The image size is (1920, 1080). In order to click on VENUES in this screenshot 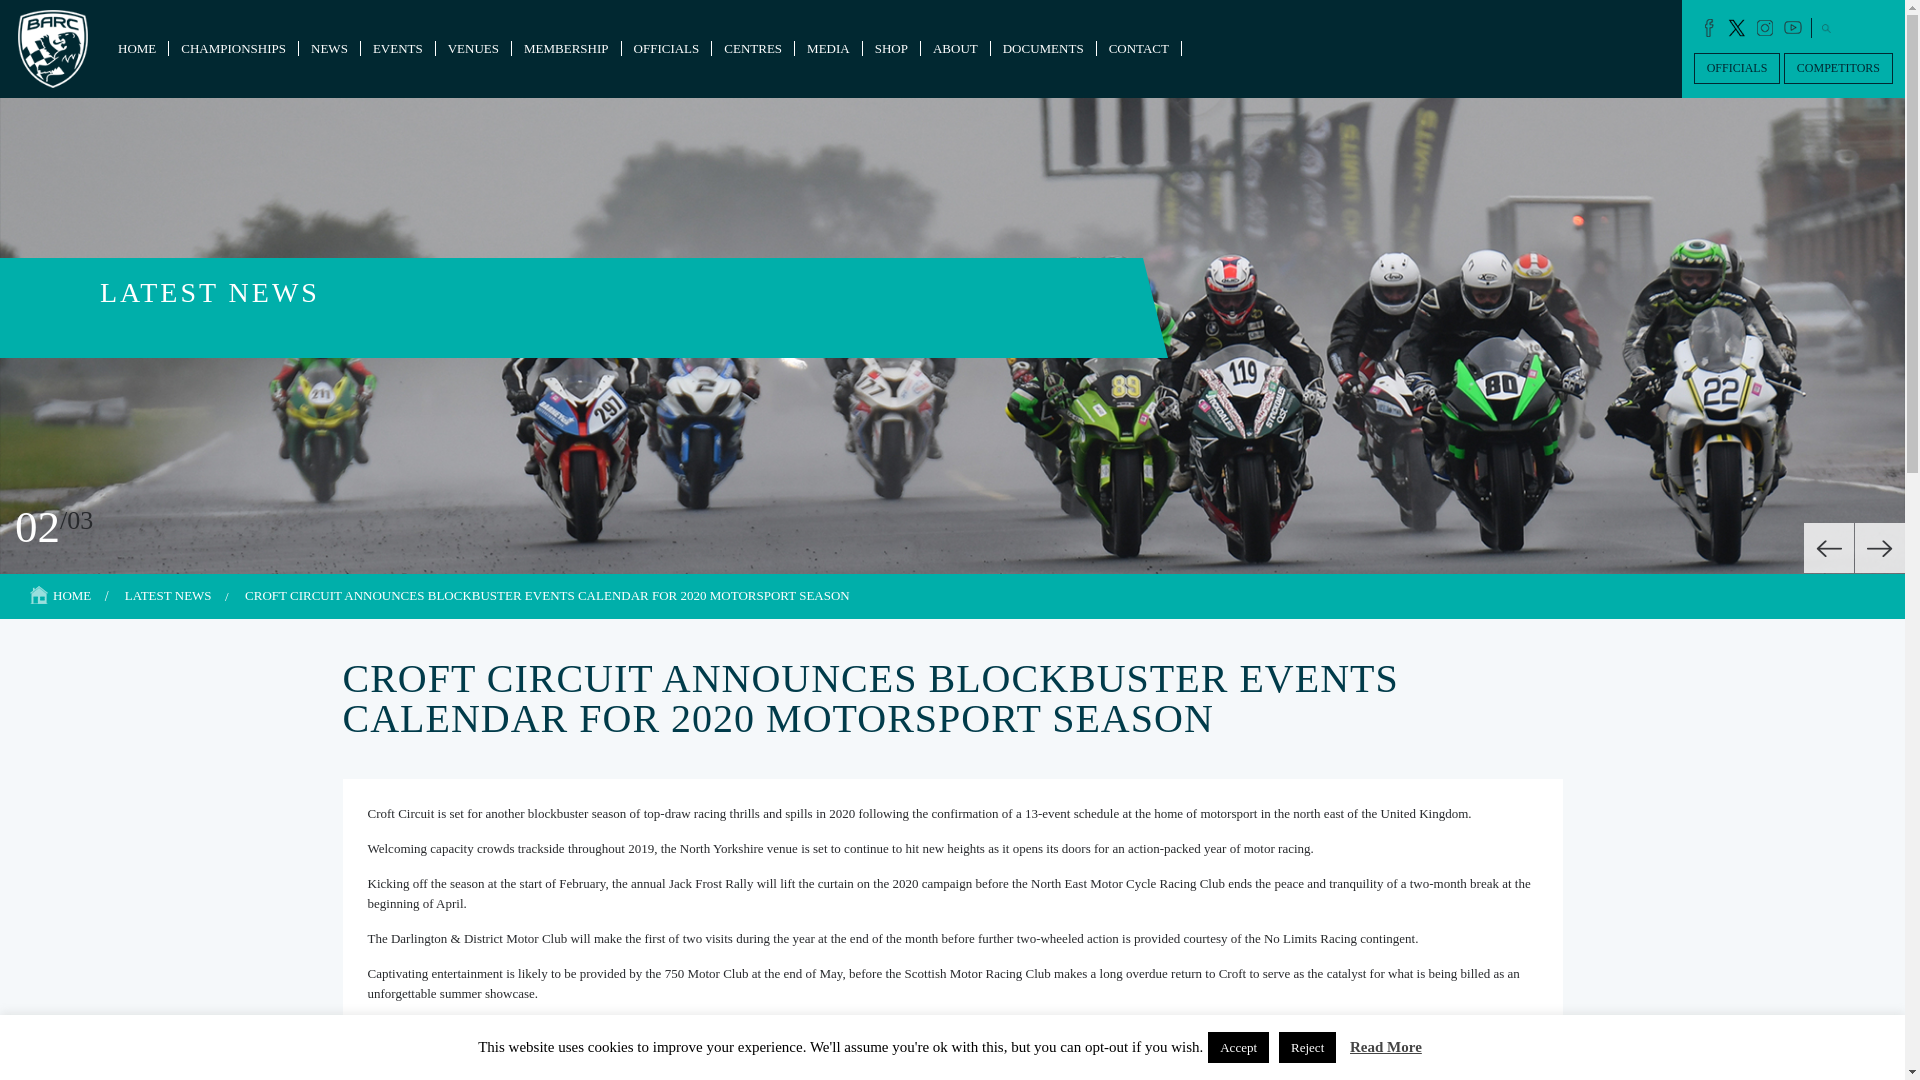, I will do `click(472, 48)`.